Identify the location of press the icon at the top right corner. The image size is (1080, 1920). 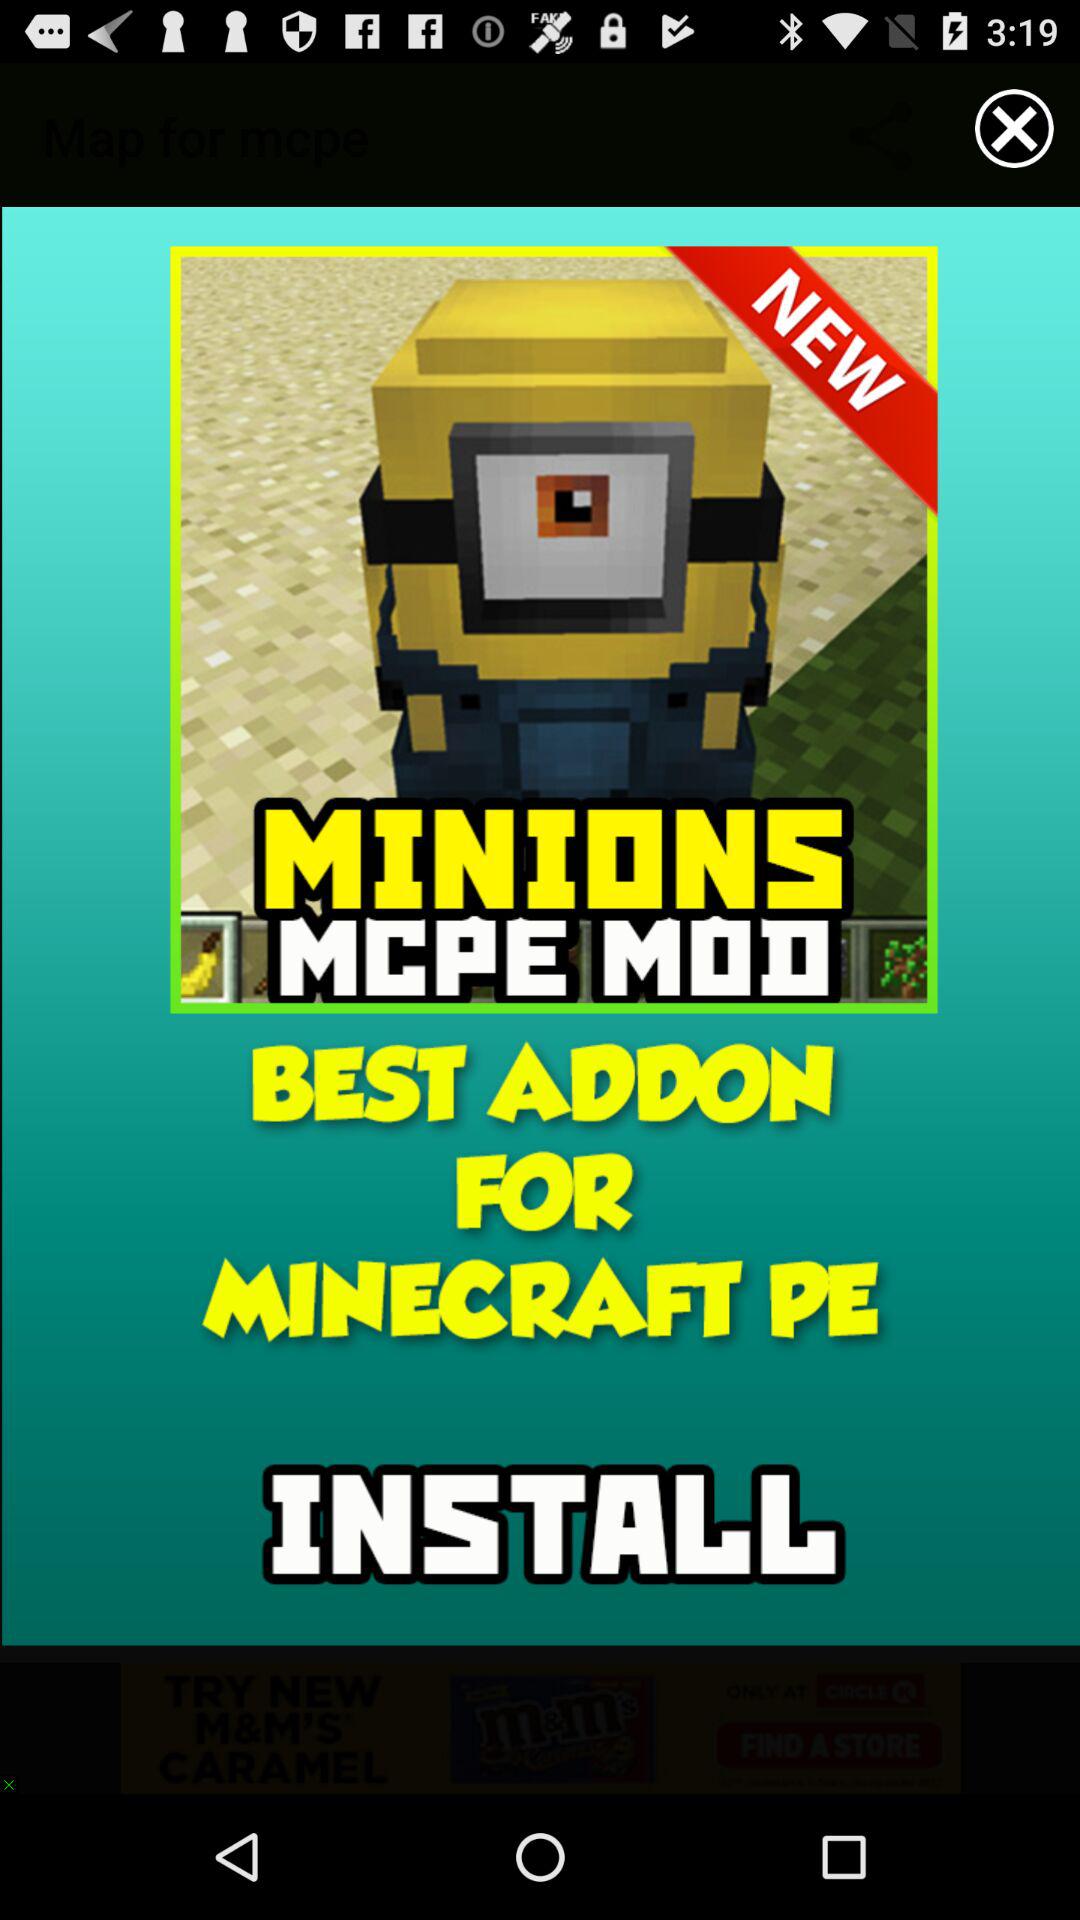
(1014, 128).